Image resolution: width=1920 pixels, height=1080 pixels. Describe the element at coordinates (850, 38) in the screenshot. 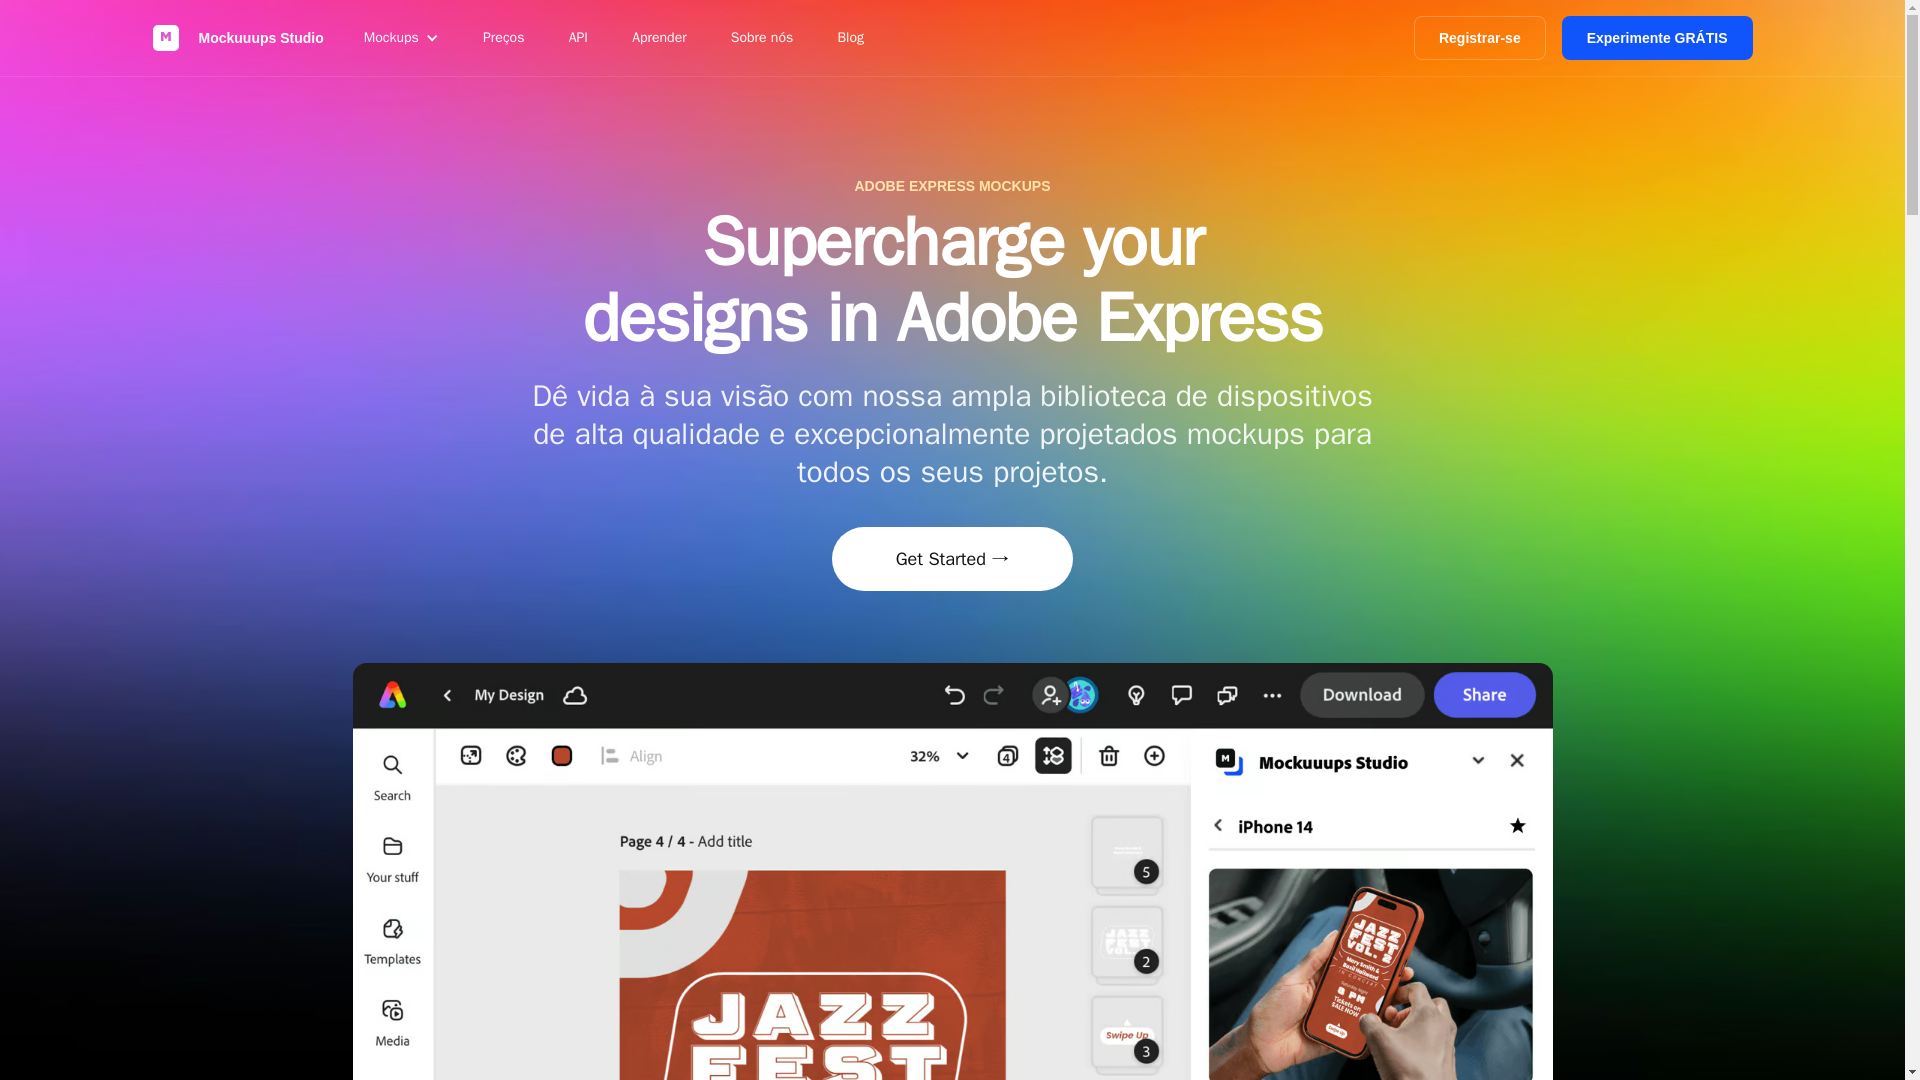

I see `Blog` at that location.